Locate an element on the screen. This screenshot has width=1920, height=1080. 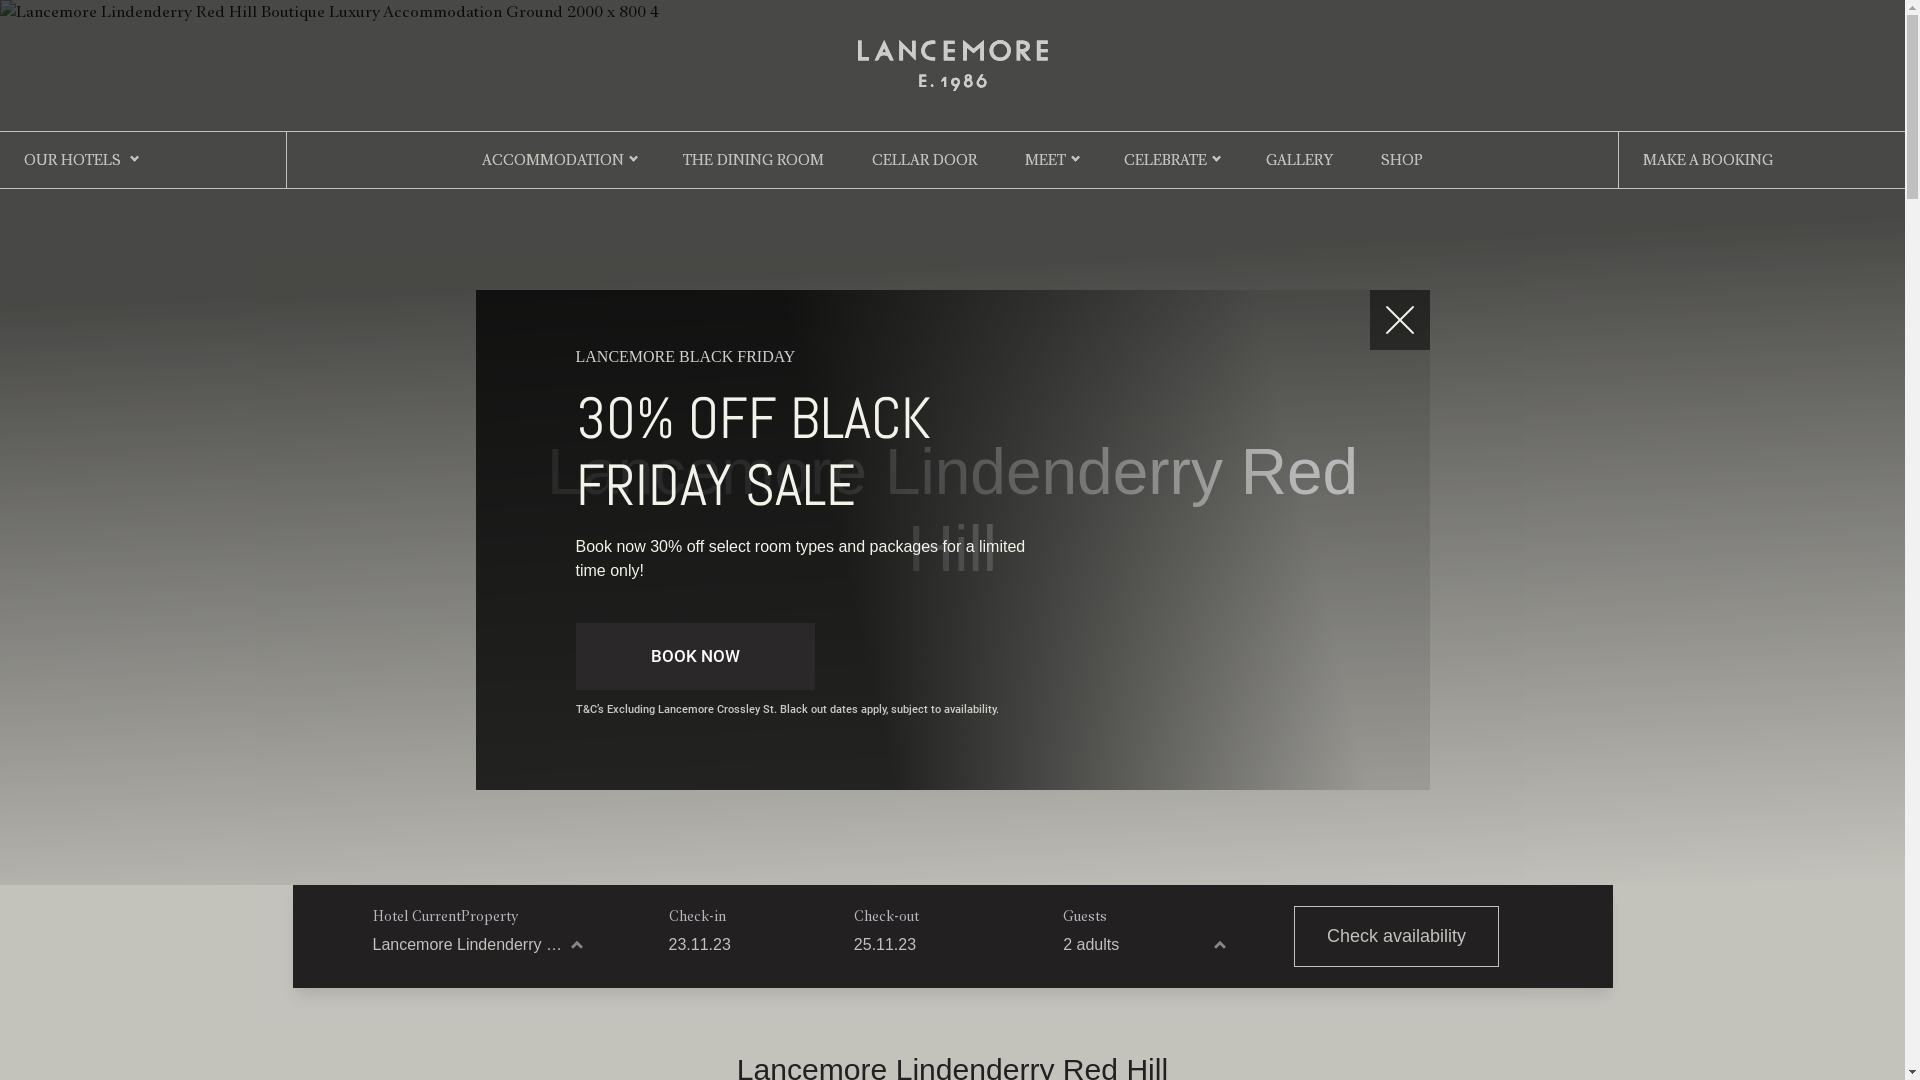
MAKE A BOOKING is located at coordinates (1708, 160).